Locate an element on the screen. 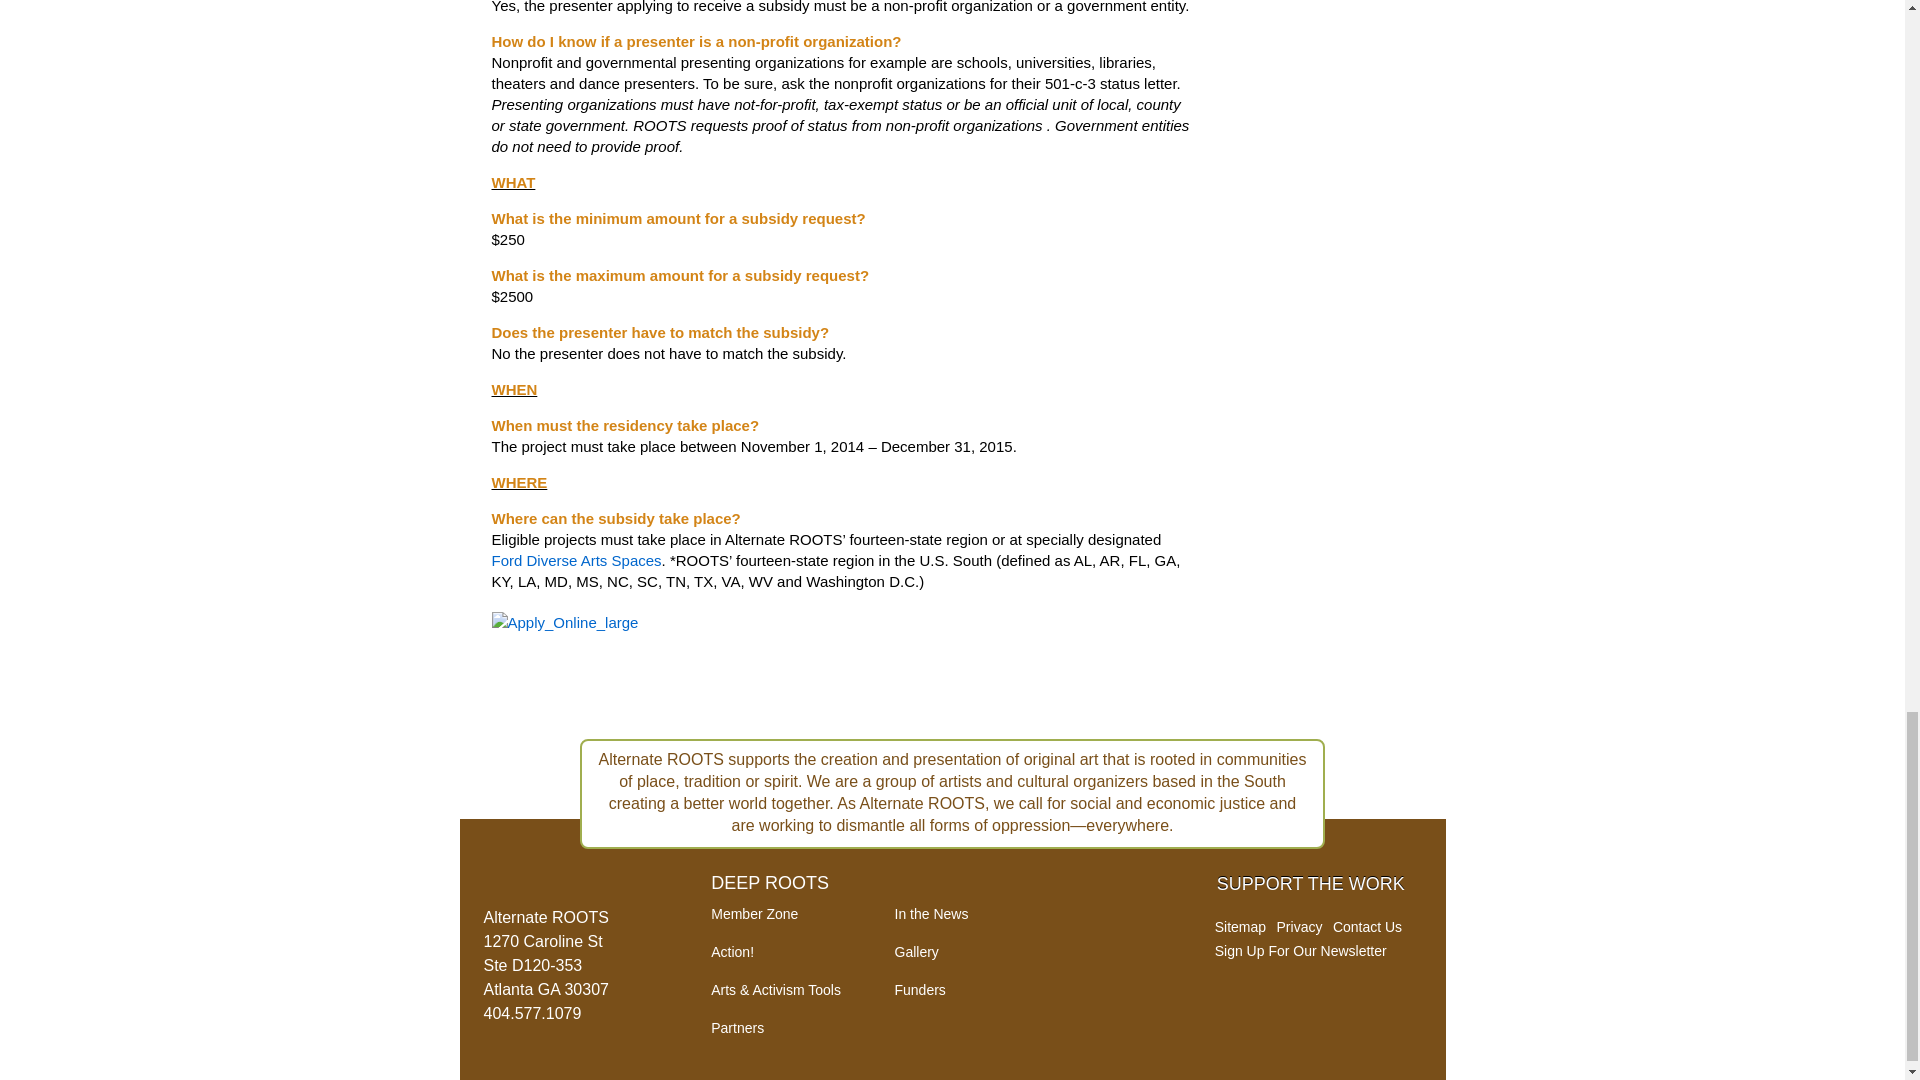  Gallery is located at coordinates (916, 952).